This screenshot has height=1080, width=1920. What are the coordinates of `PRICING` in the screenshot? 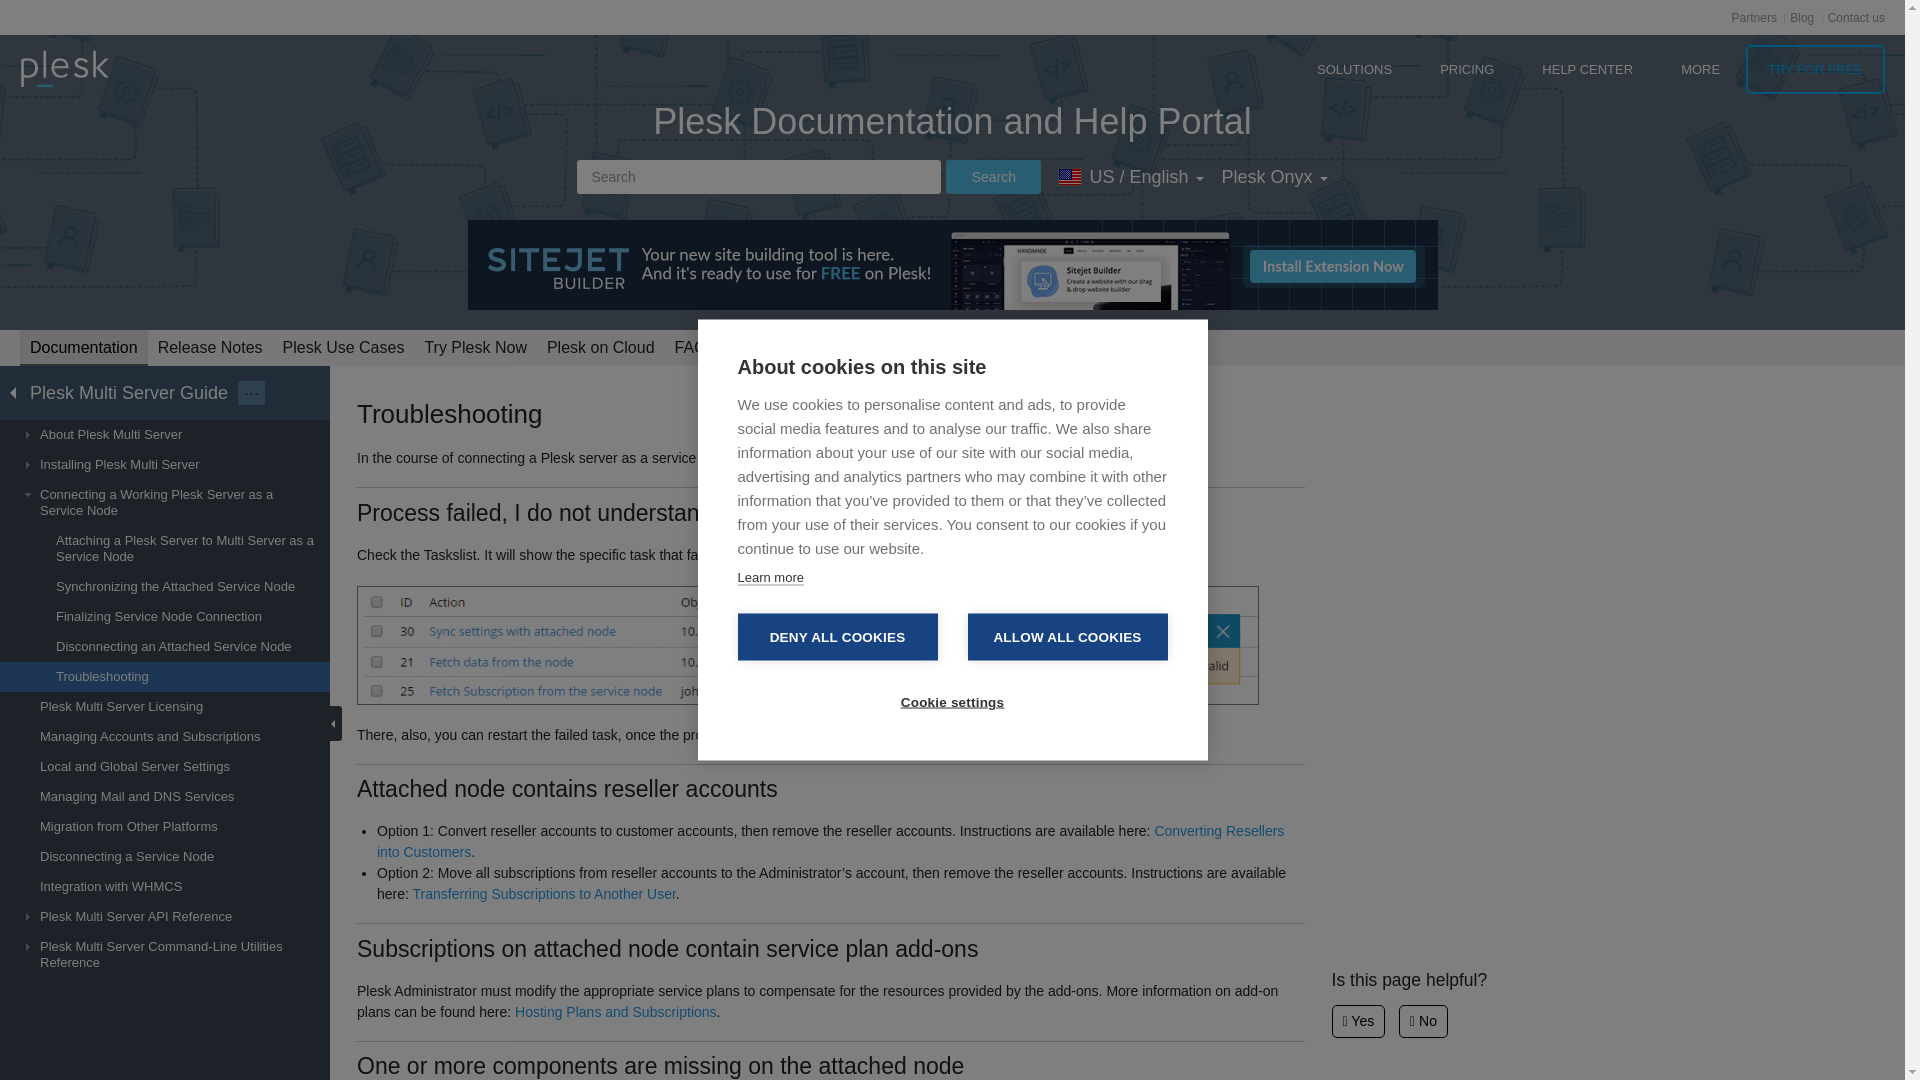 It's located at (1467, 69).